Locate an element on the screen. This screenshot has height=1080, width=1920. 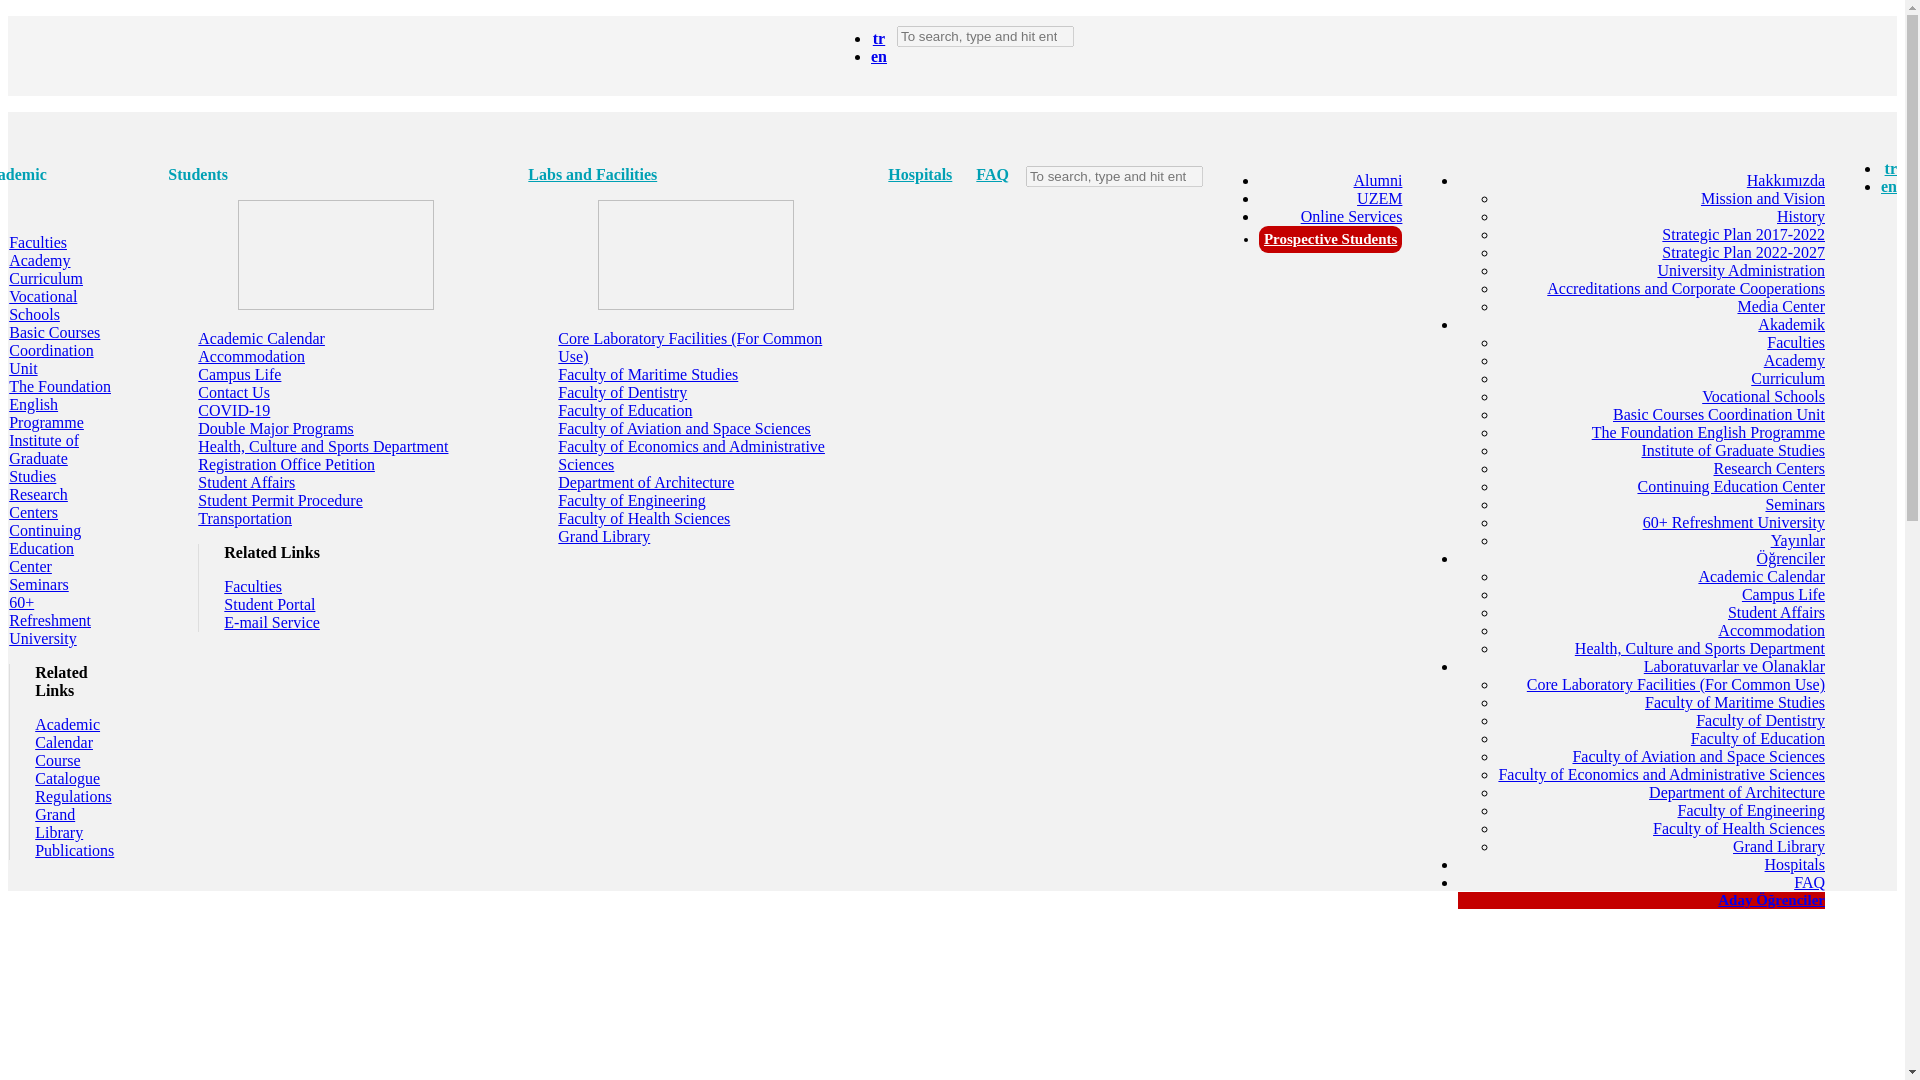
Strategic Plan 2022-2027 is located at coordinates (1744, 252).